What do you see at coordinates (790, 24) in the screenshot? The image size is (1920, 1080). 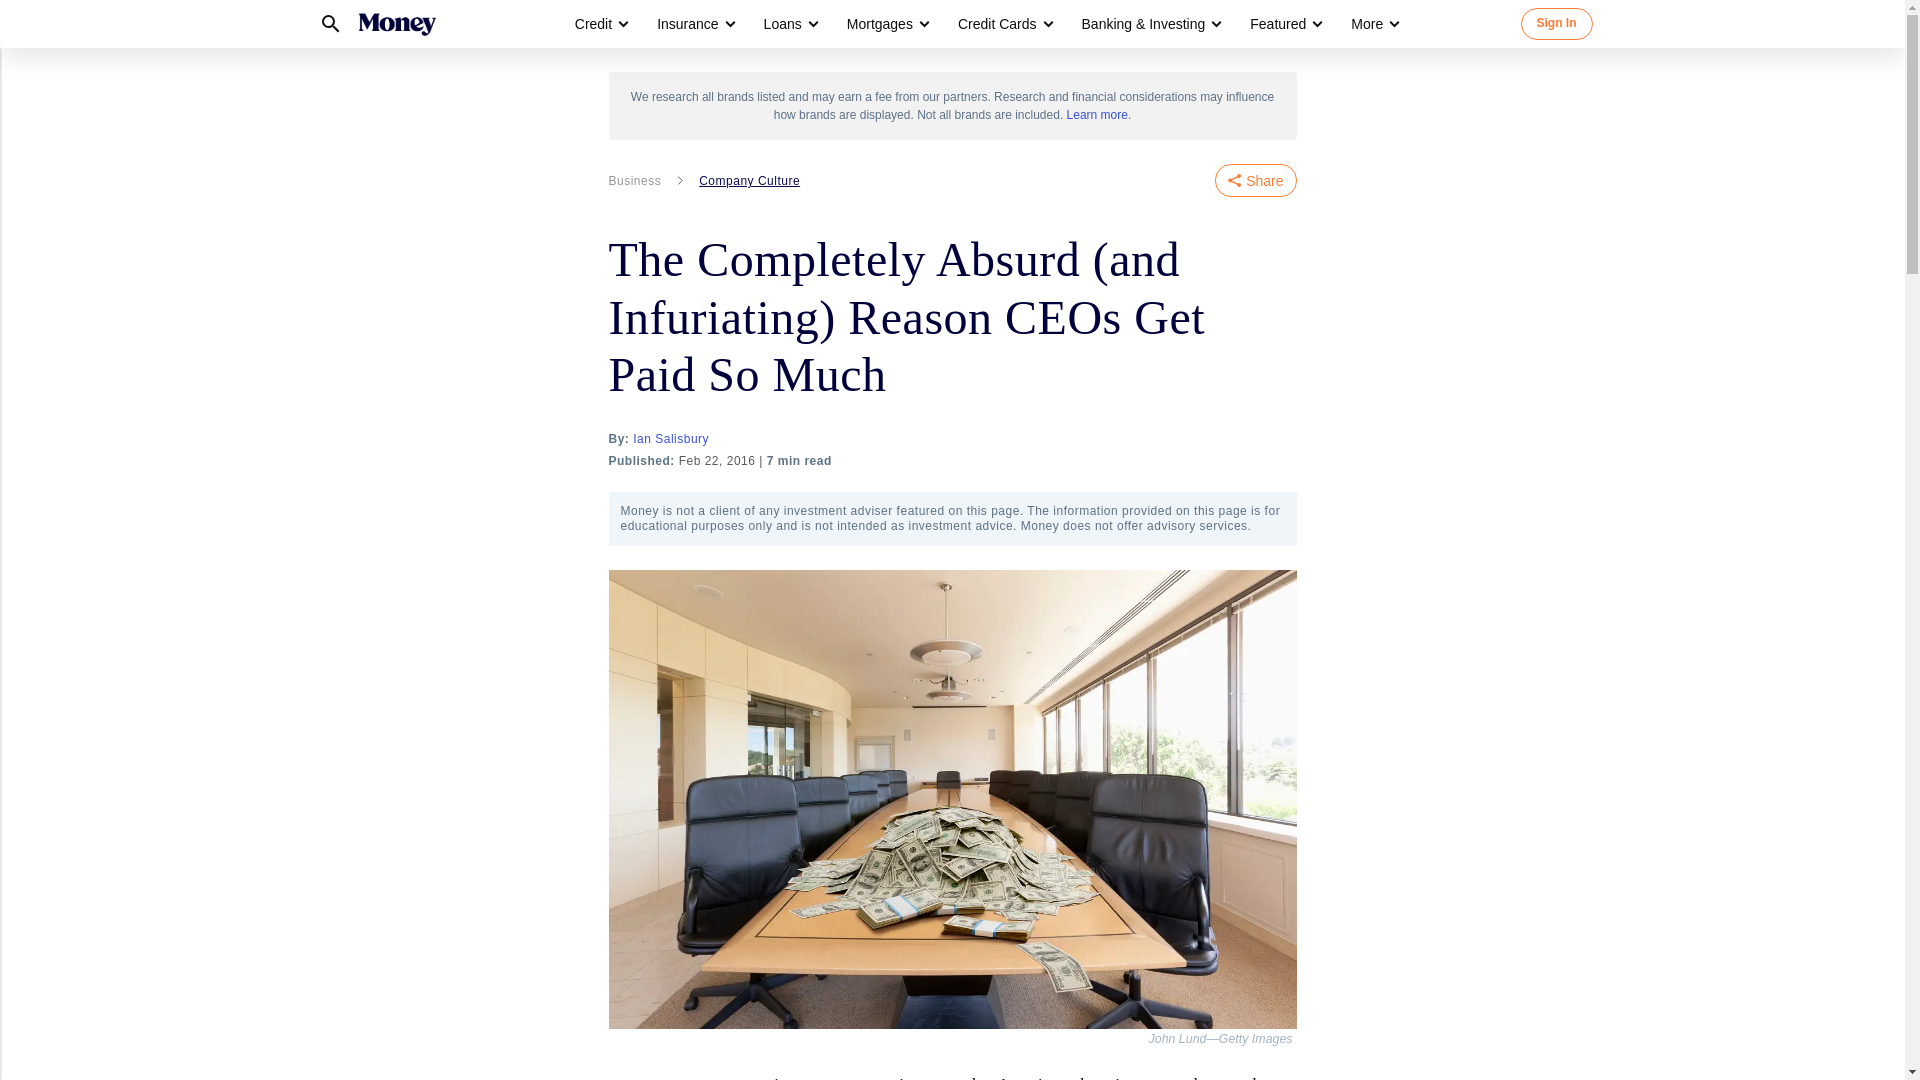 I see `Loans` at bounding box center [790, 24].